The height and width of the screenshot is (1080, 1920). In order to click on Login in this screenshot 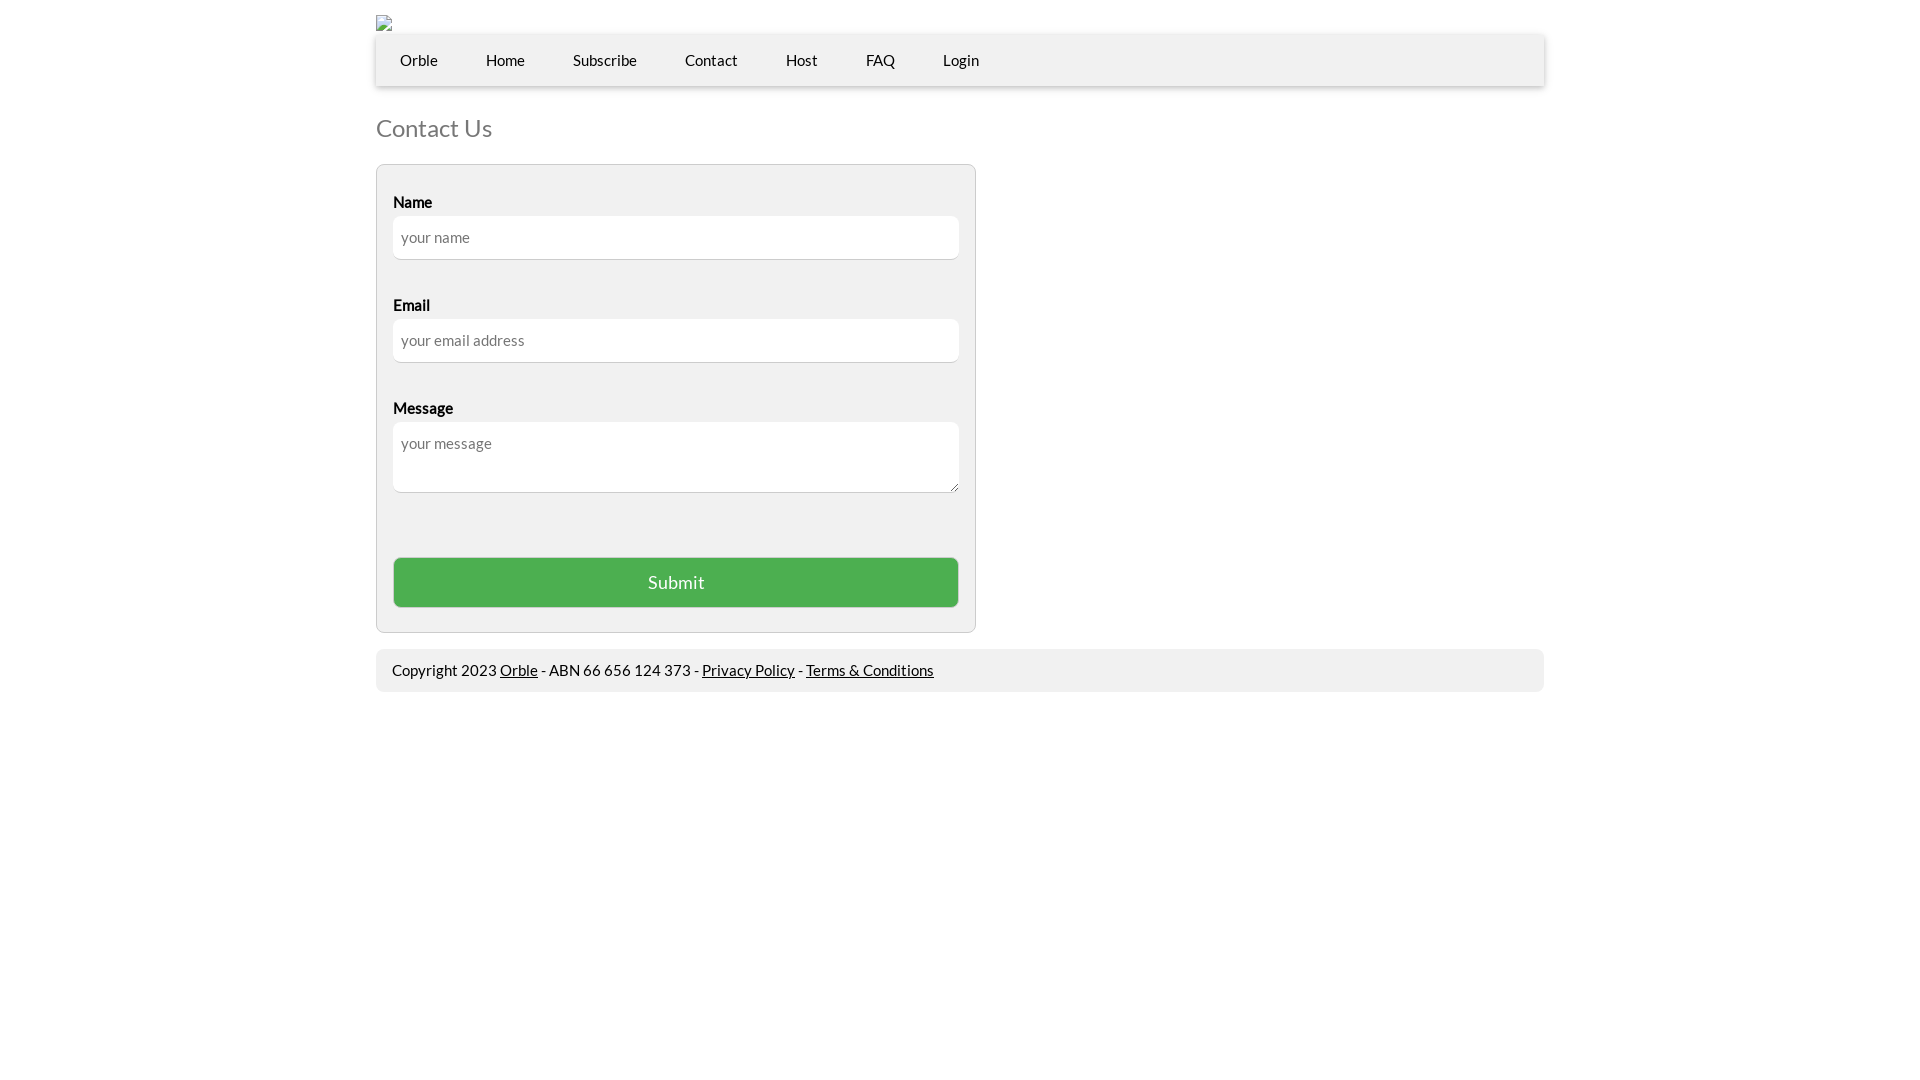, I will do `click(960, 60)`.